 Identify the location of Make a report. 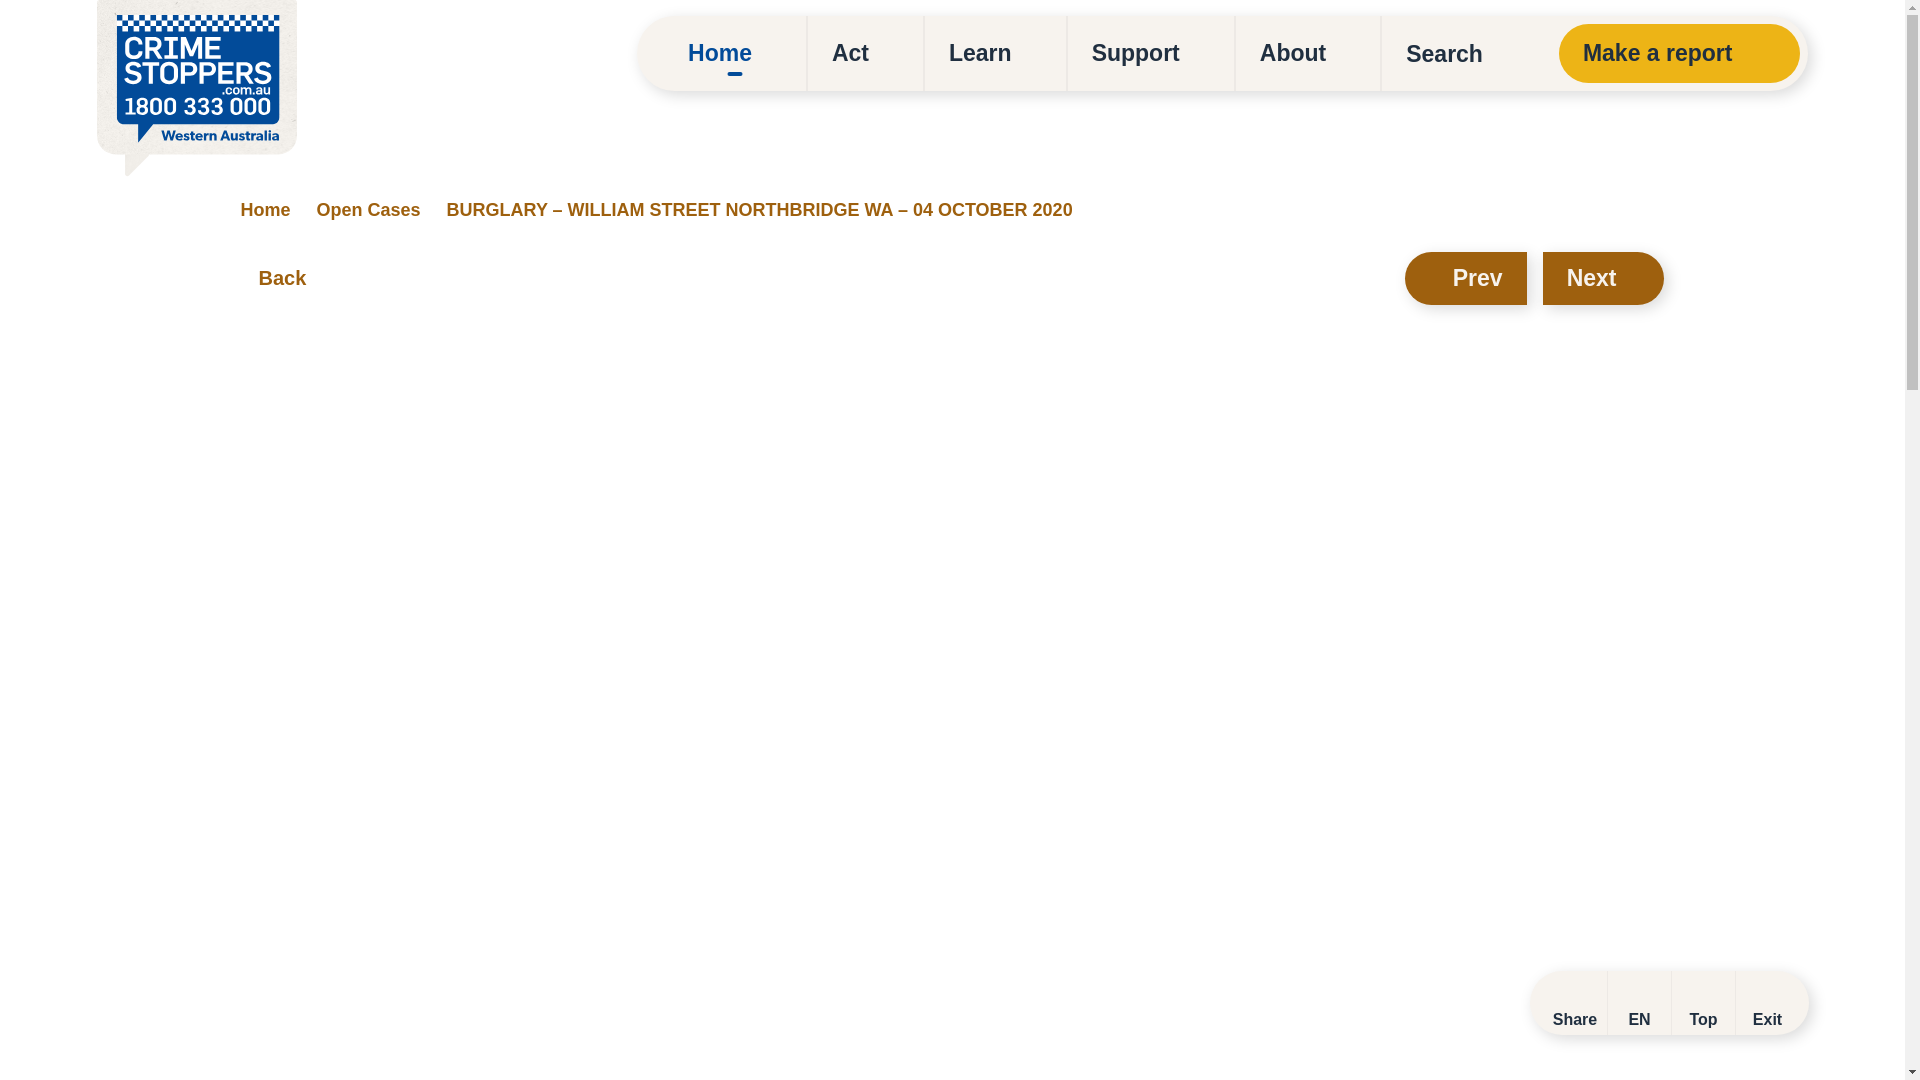
(1680, 53).